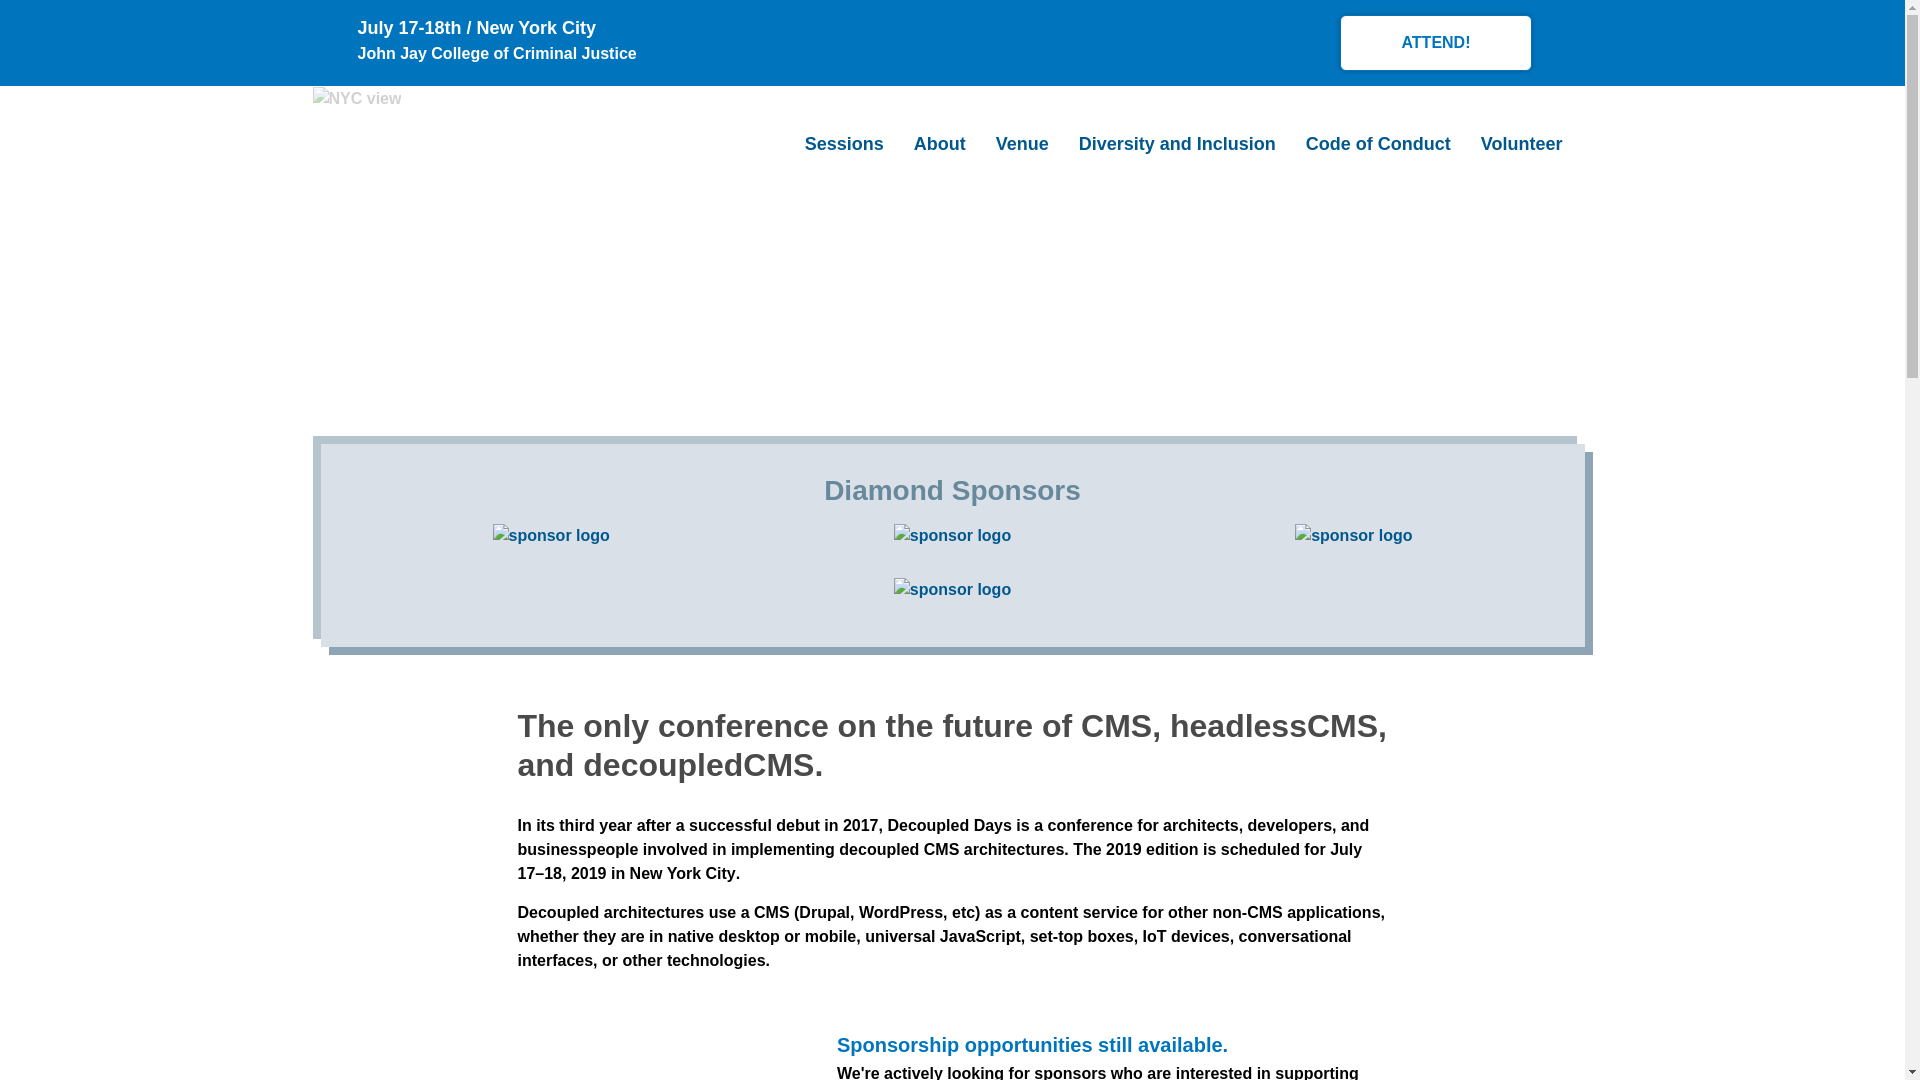 This screenshot has width=1920, height=1080. Describe the element at coordinates (1178, 147) in the screenshot. I see `Diversity and Inclusion` at that location.